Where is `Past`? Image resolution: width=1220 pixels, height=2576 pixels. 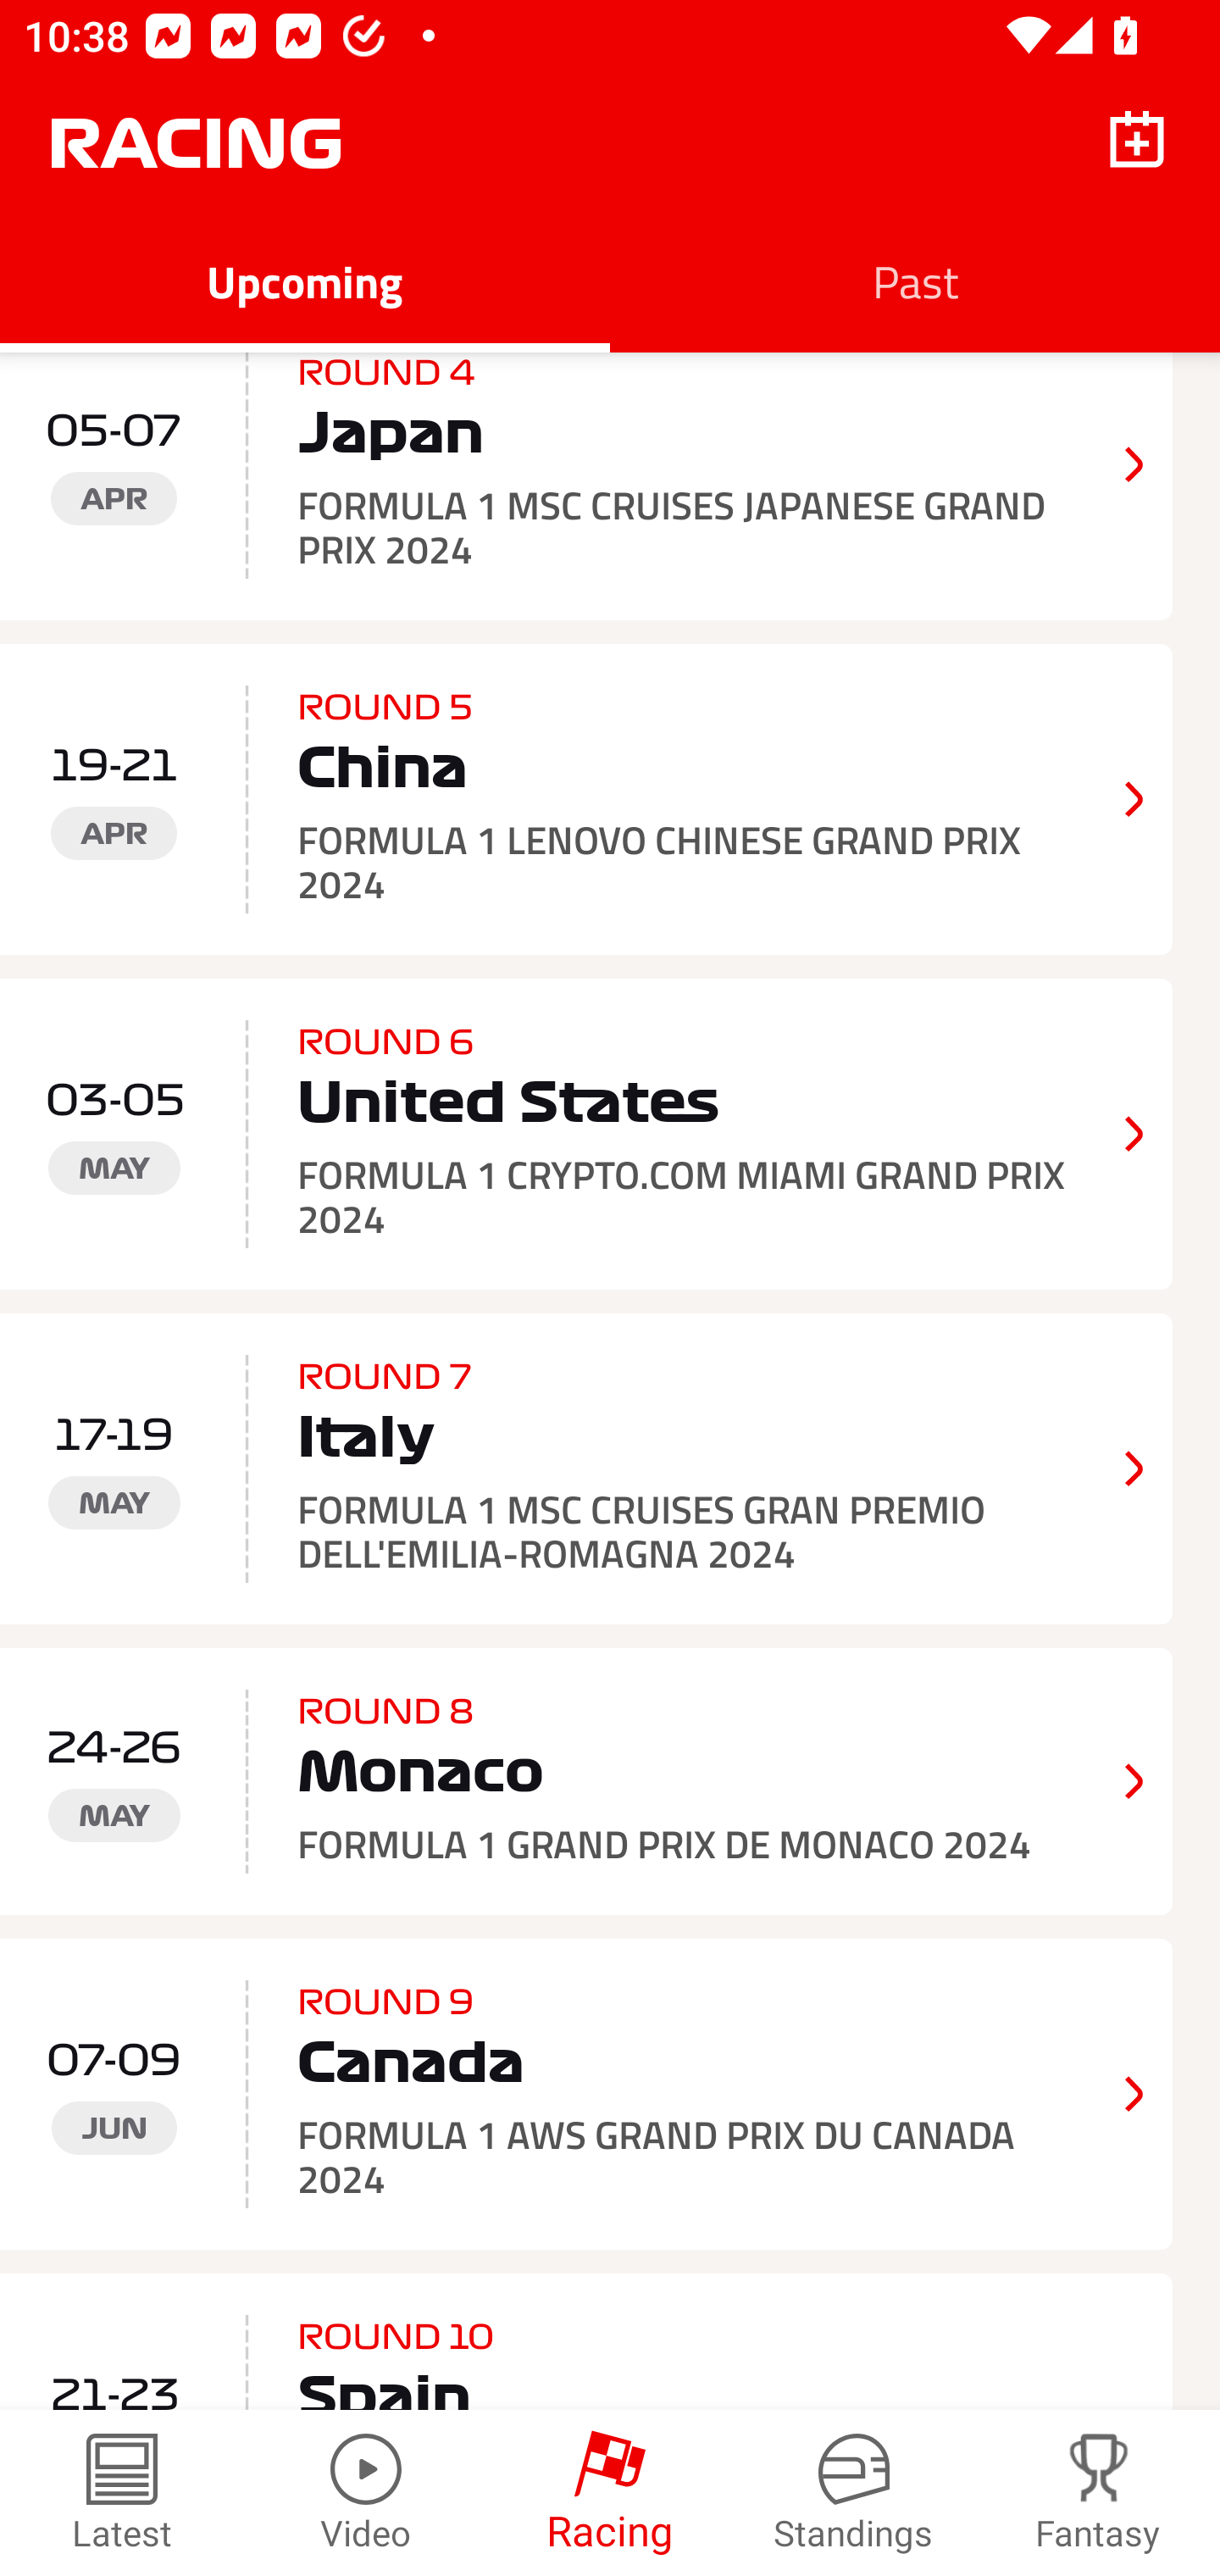 Past is located at coordinates (915, 281).